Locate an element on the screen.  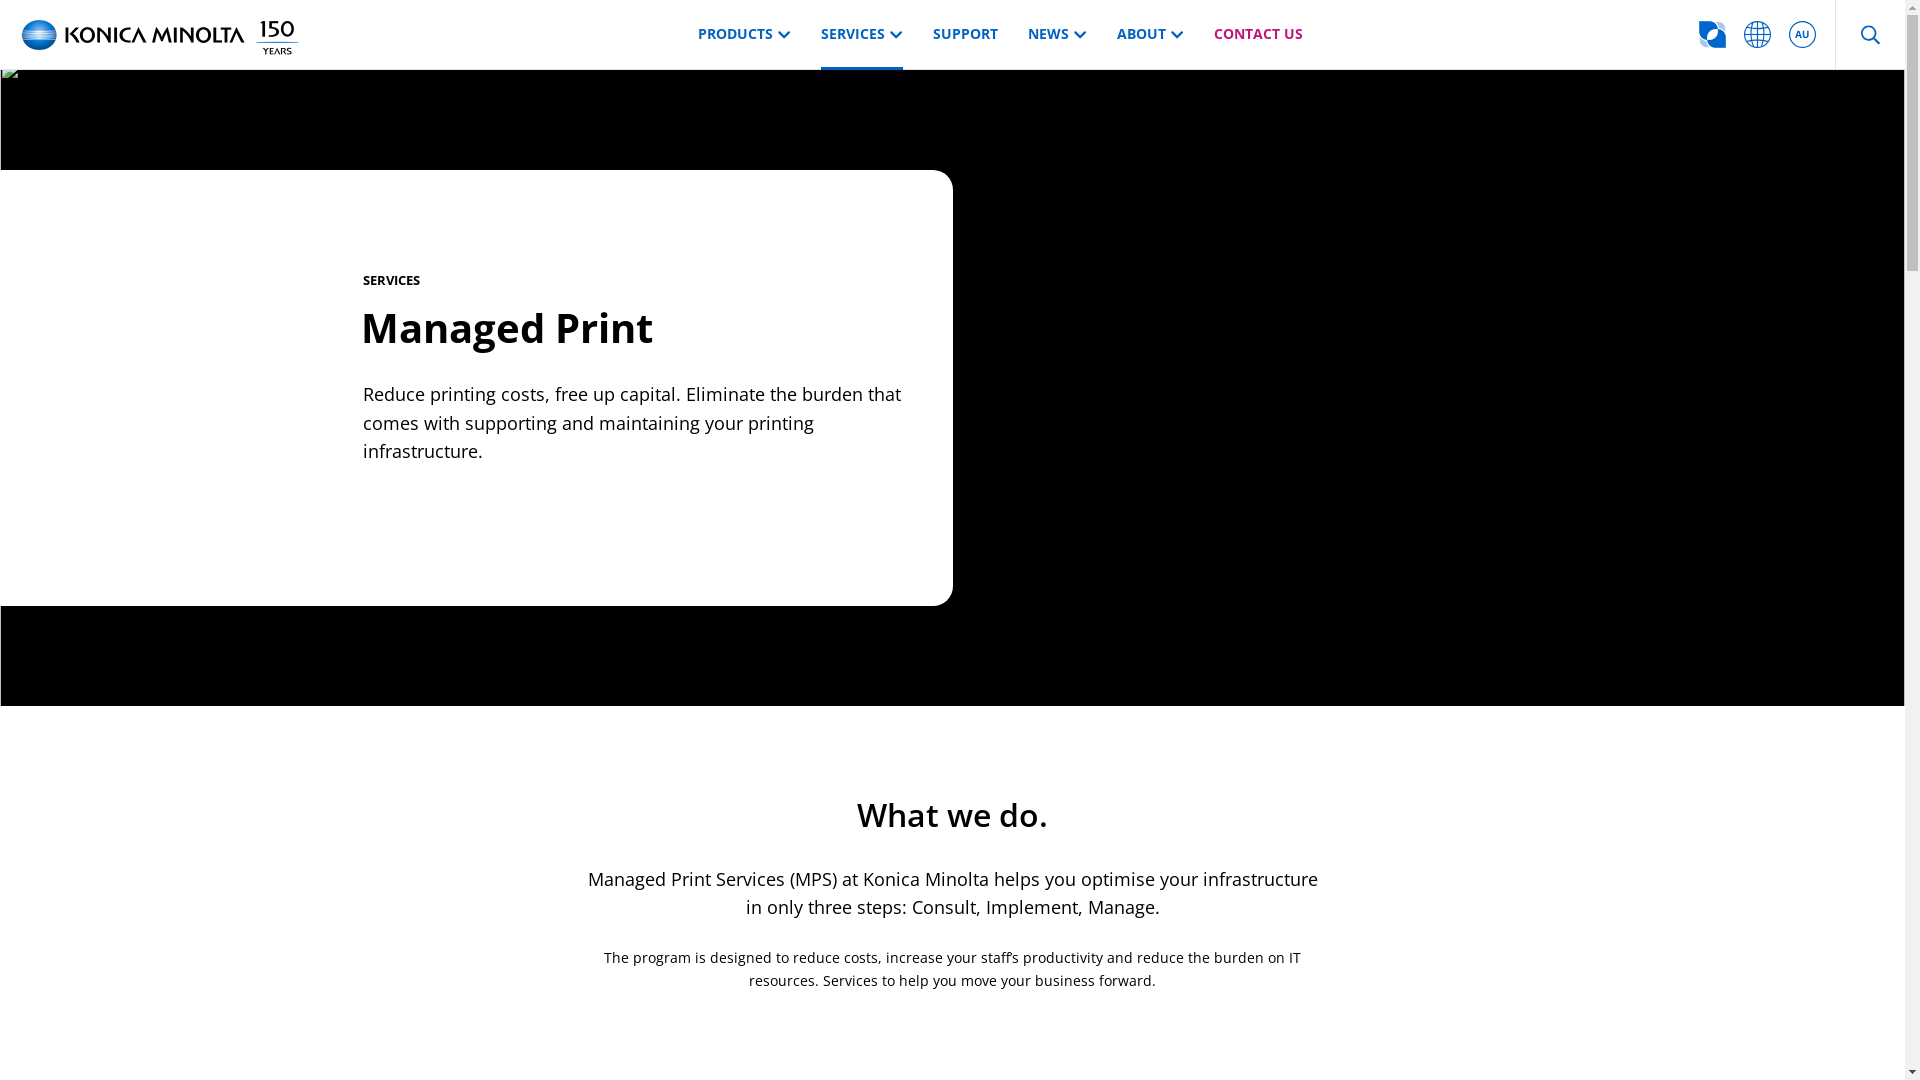
CONTACT US is located at coordinates (1258, 35).